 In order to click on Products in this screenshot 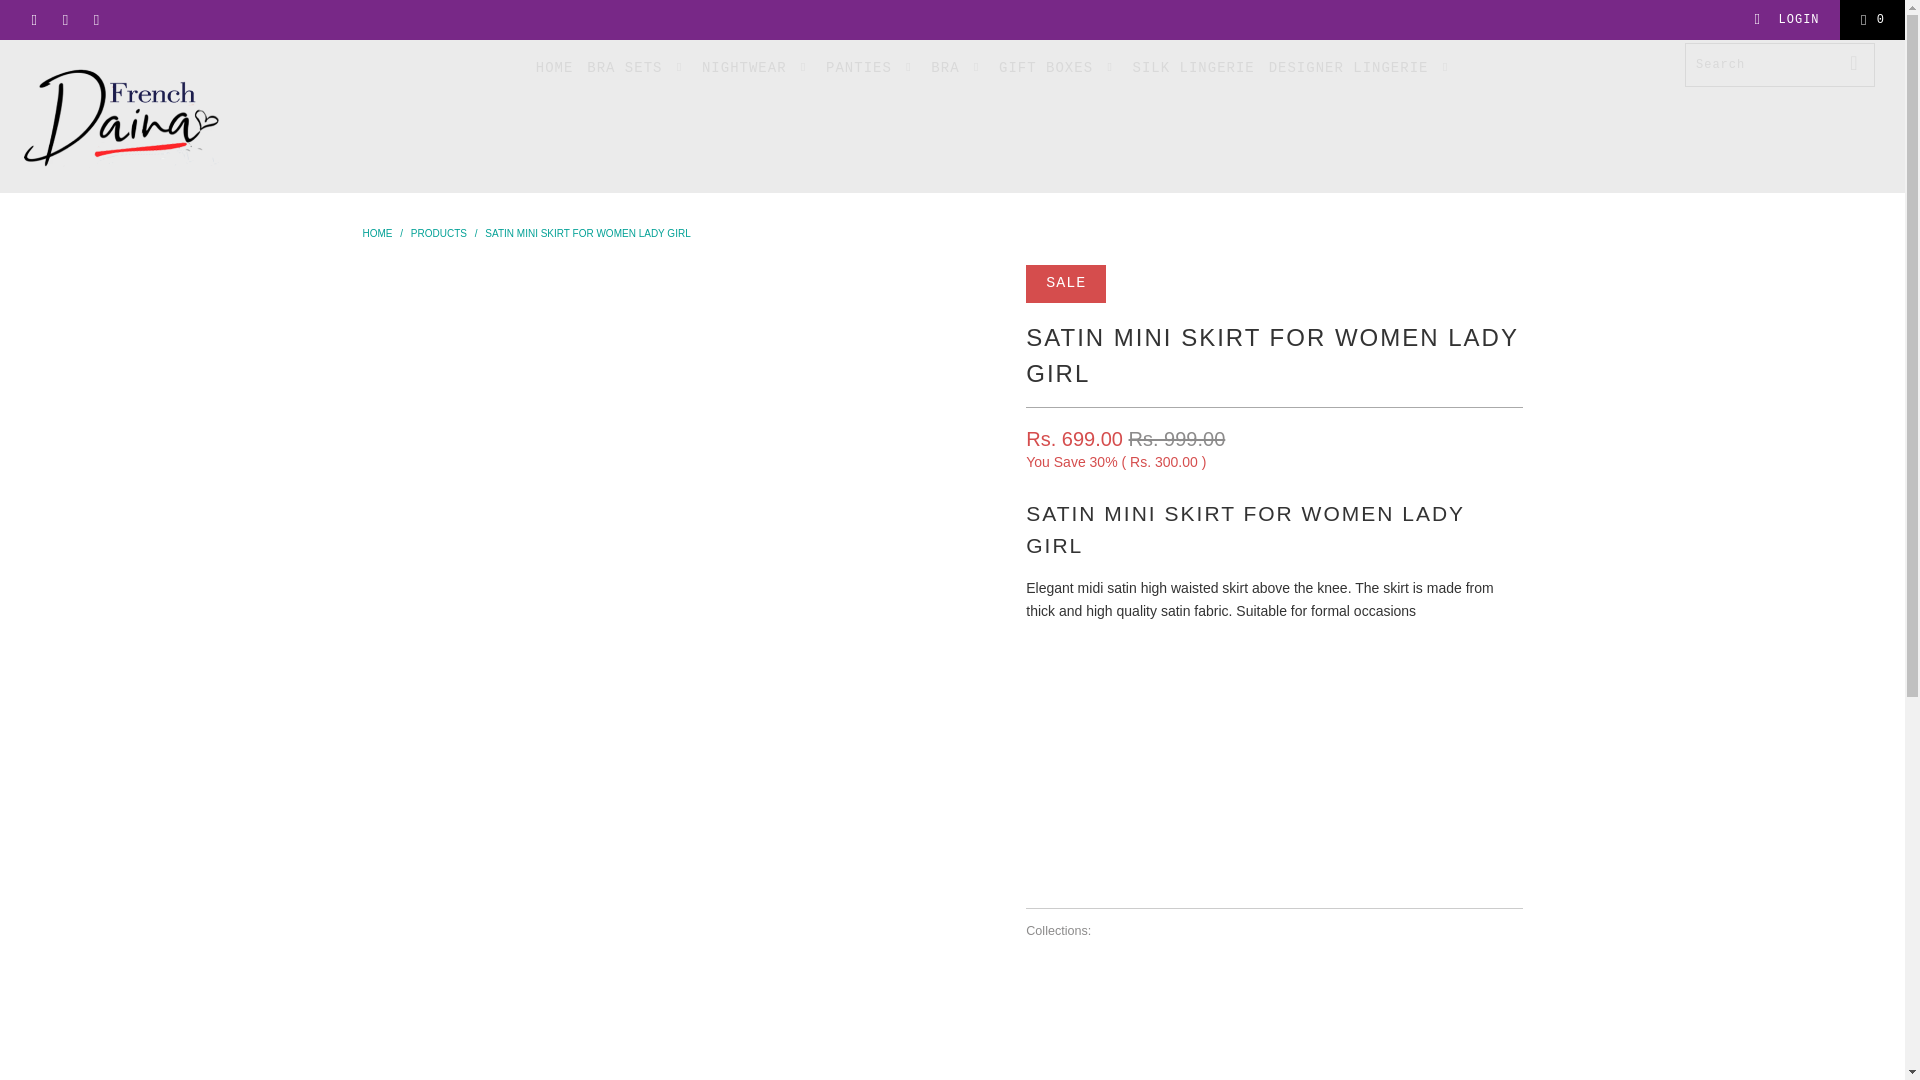, I will do `click(438, 232)`.